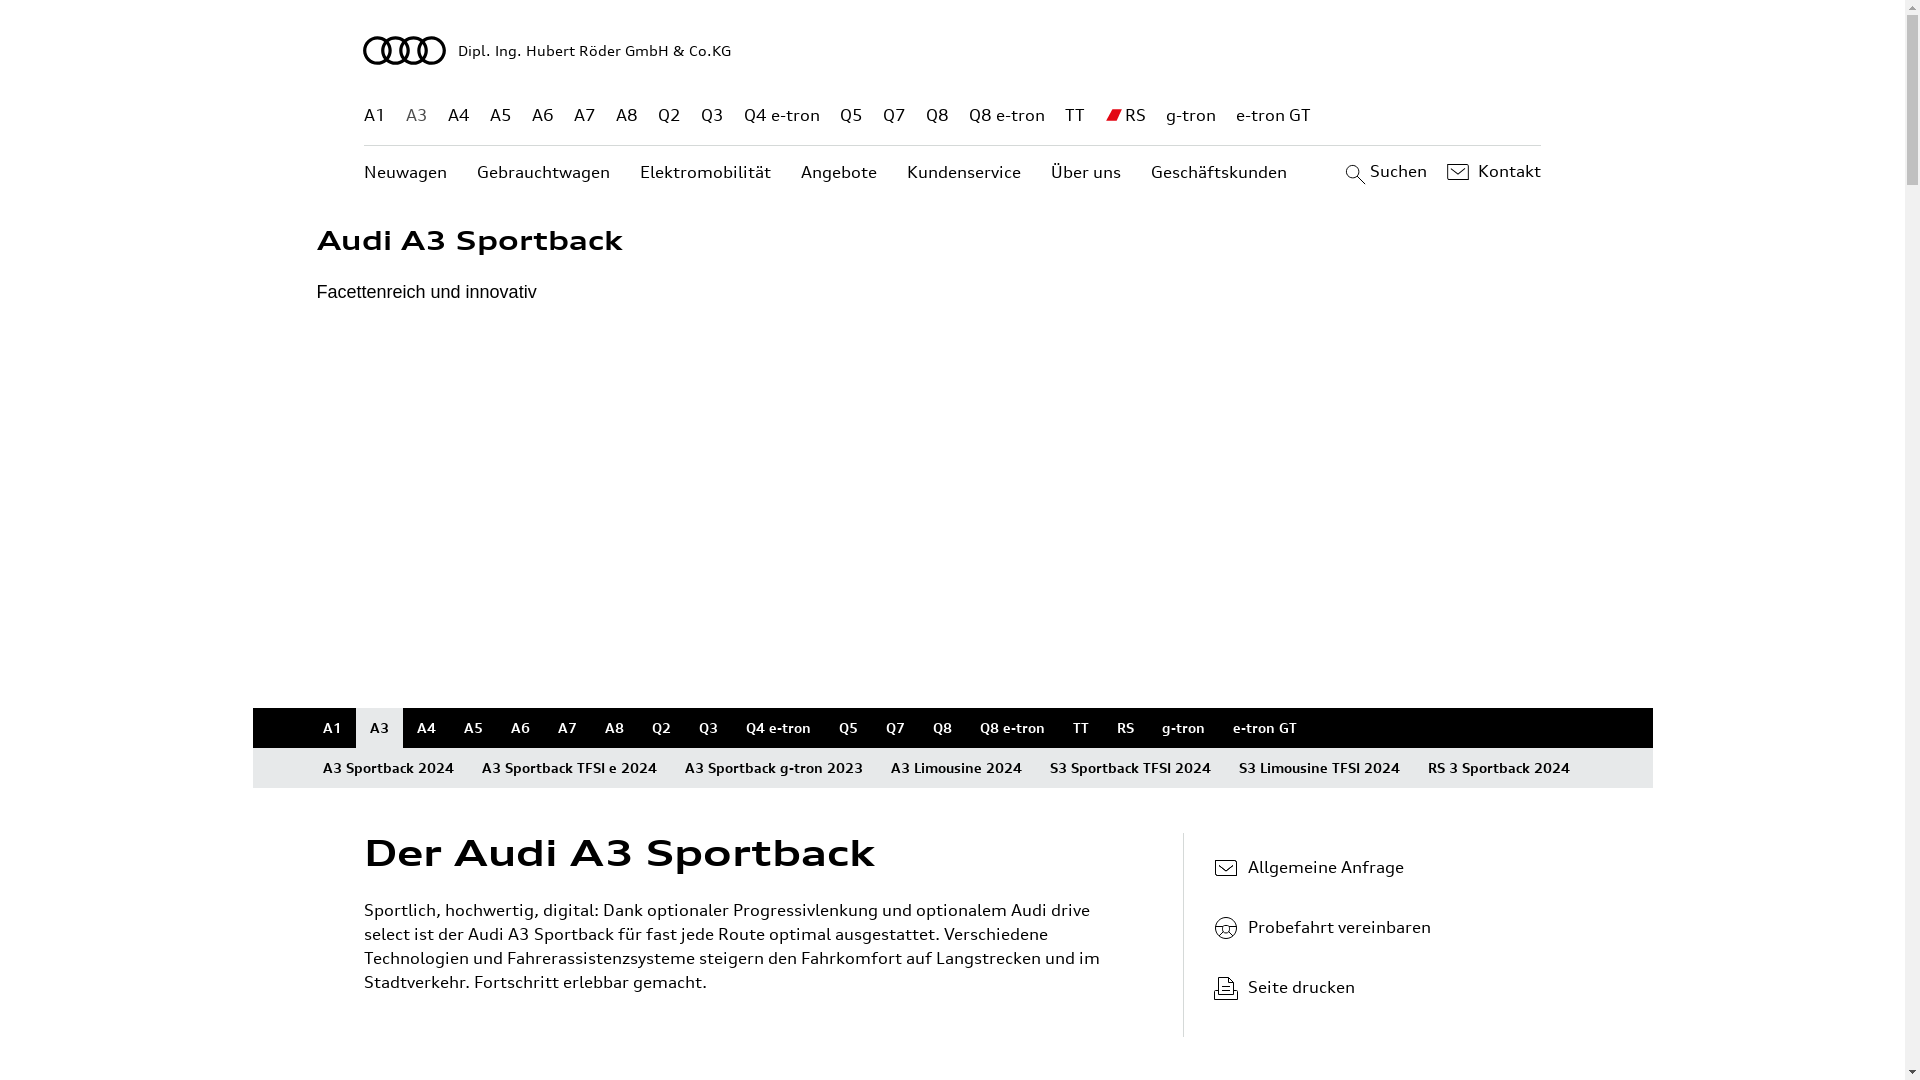 This screenshot has width=1920, height=1080. I want to click on A6, so click(520, 728).